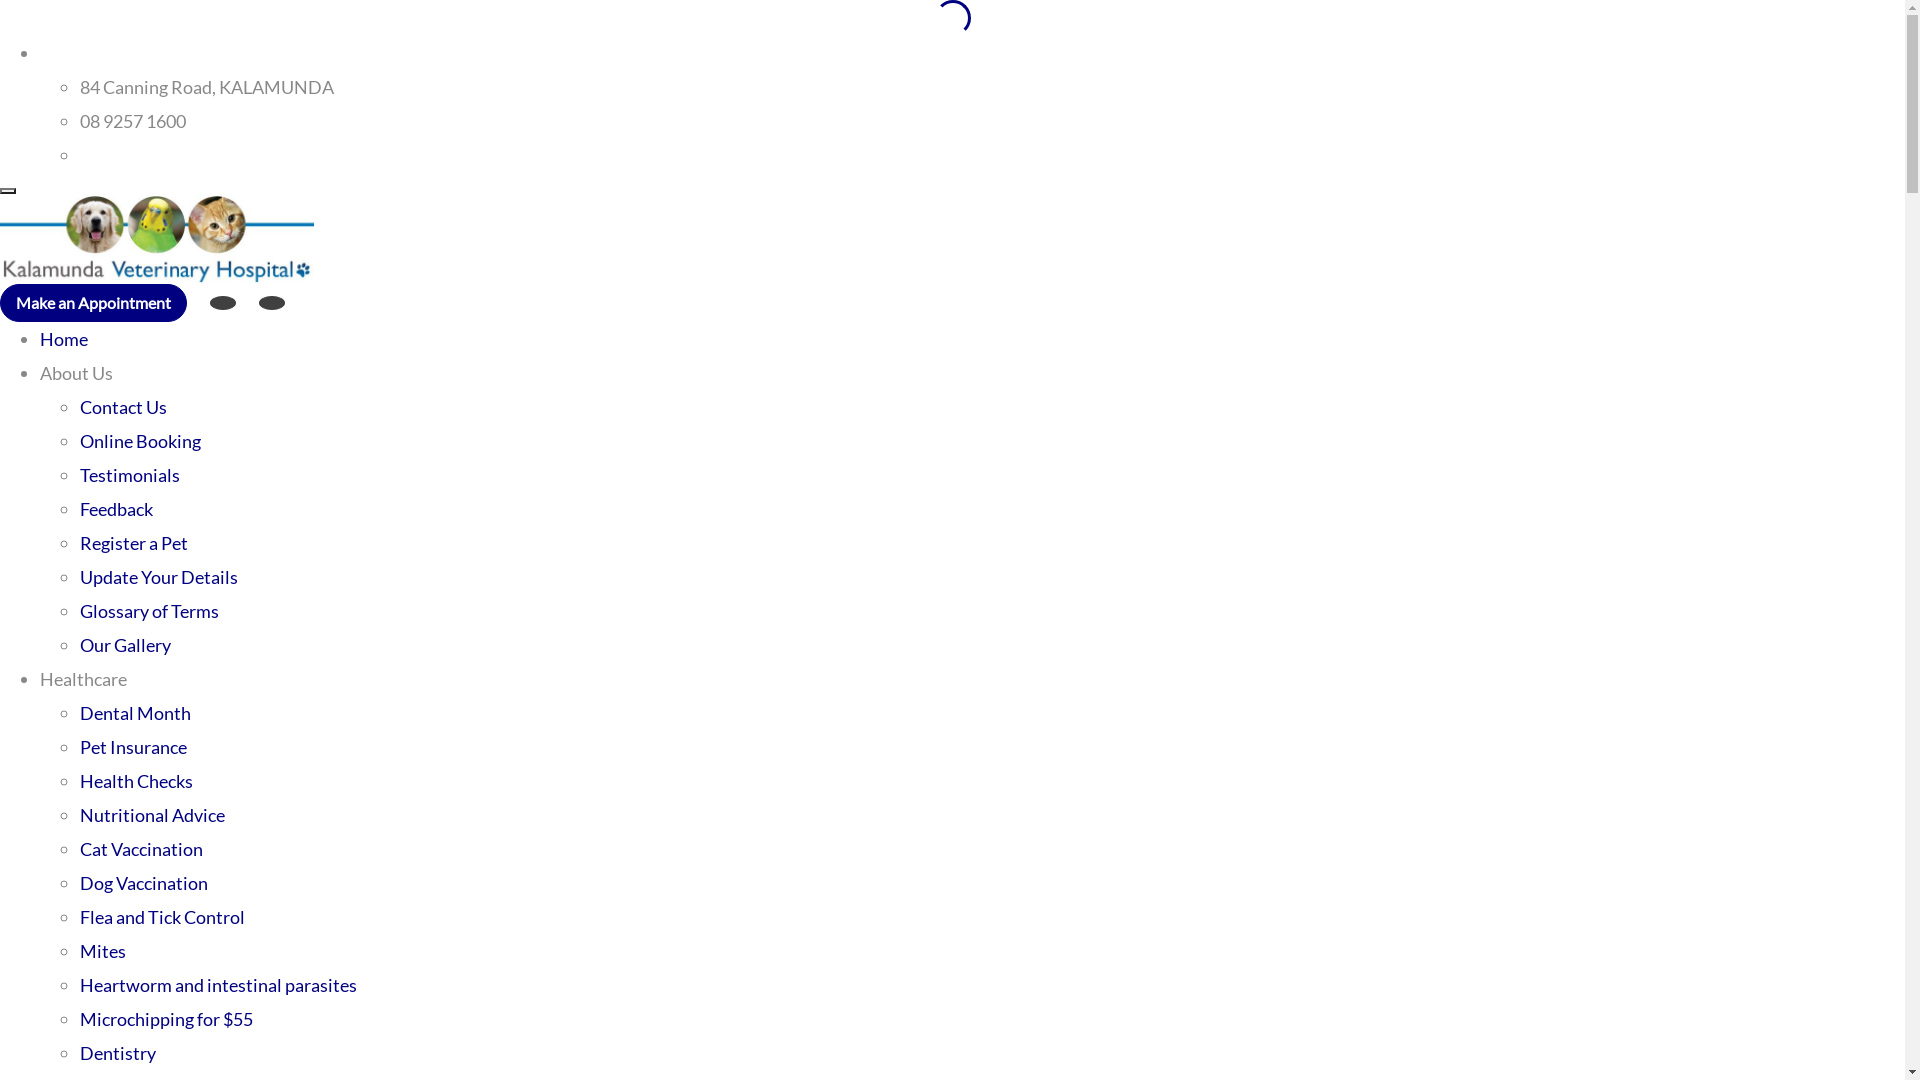 Image resolution: width=1920 pixels, height=1080 pixels. I want to click on Update Your Details, so click(159, 577).